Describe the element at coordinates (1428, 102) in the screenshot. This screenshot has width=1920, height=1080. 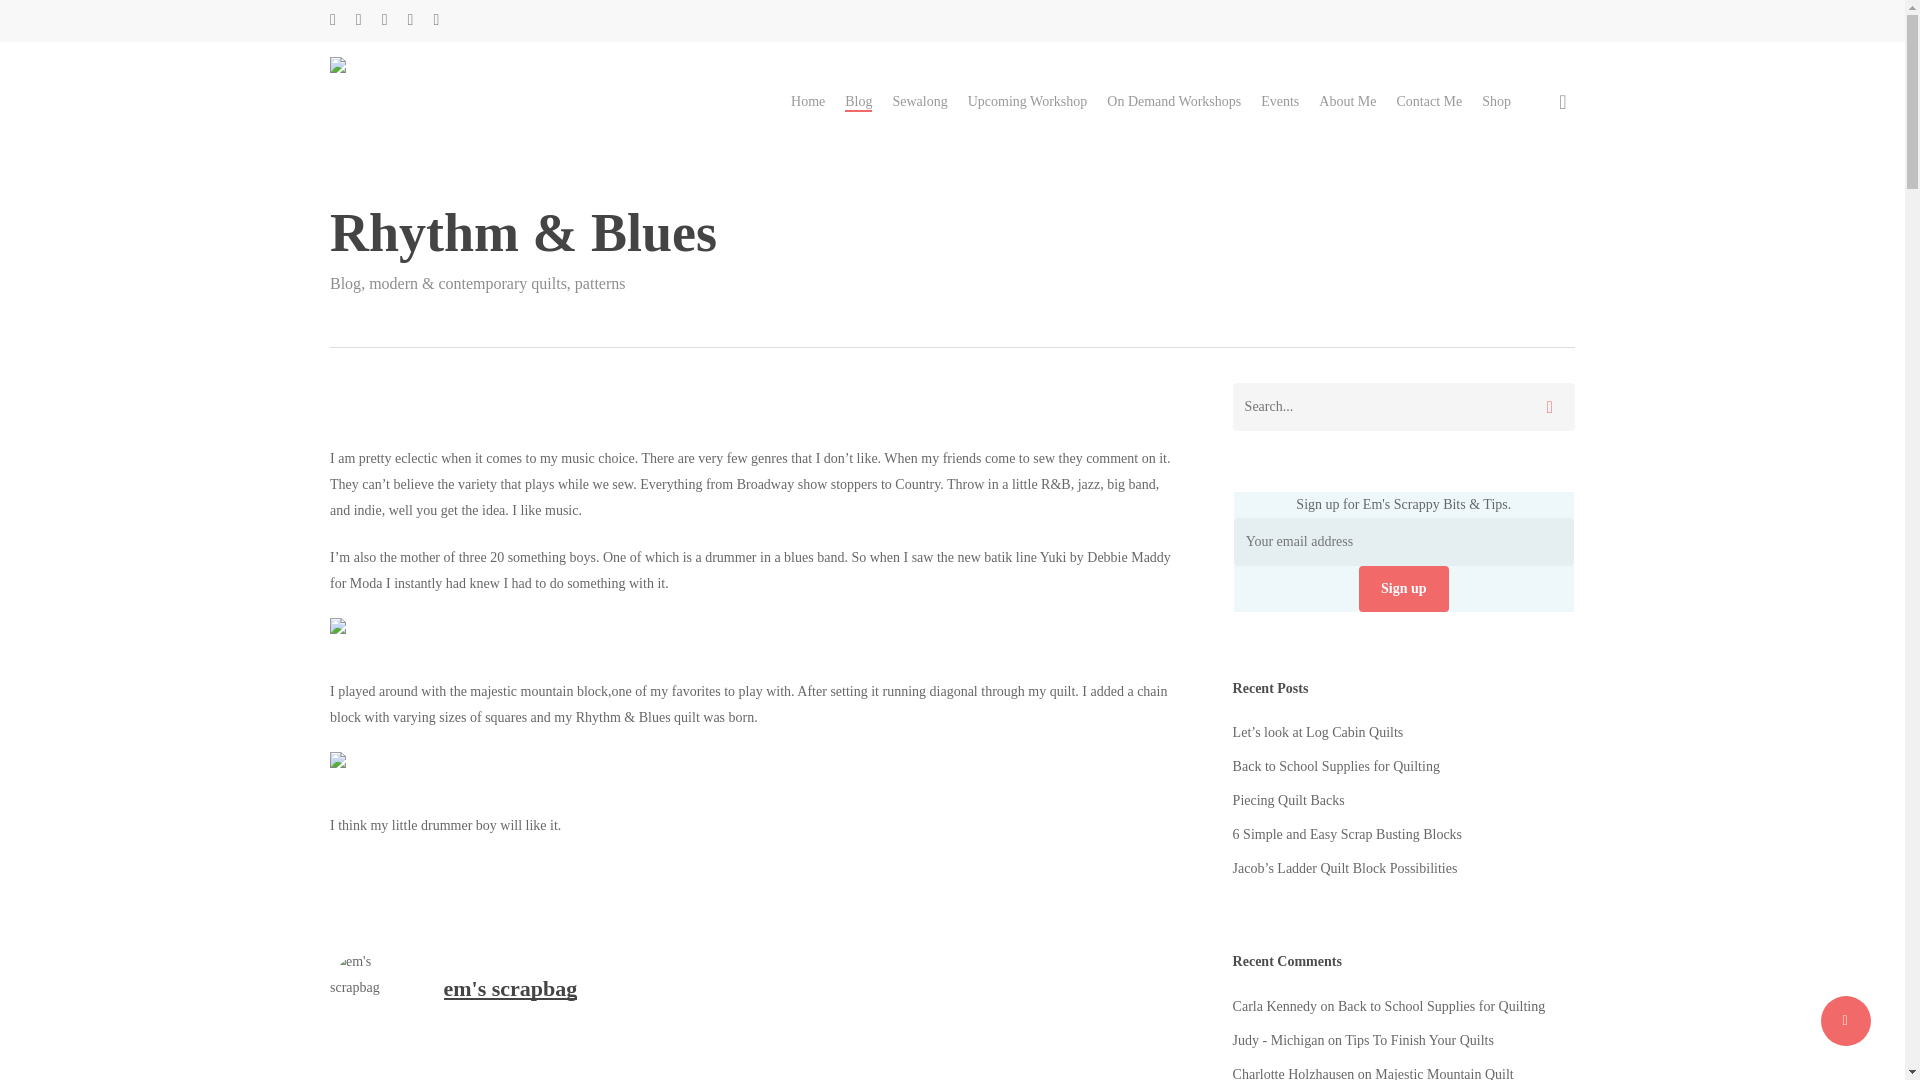
I see `Contact Me` at that location.